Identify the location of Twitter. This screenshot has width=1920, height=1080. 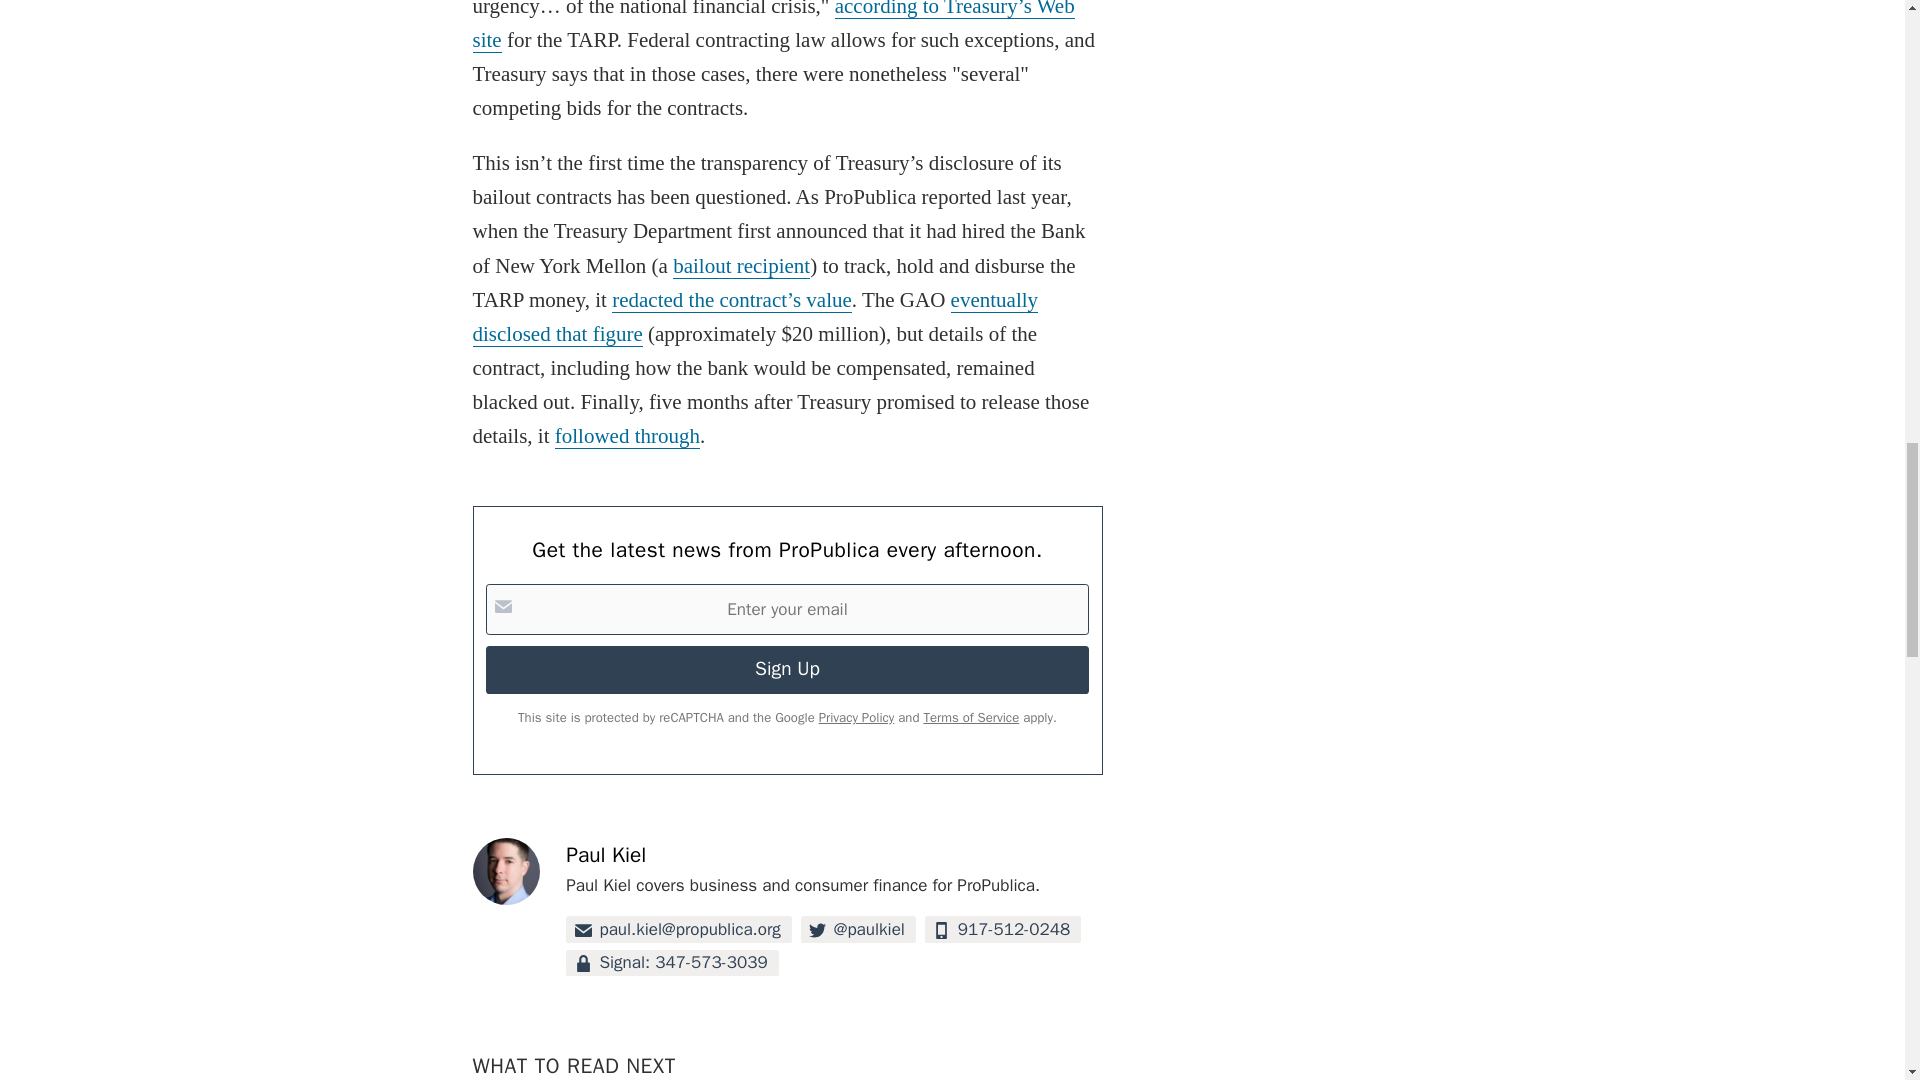
(858, 928).